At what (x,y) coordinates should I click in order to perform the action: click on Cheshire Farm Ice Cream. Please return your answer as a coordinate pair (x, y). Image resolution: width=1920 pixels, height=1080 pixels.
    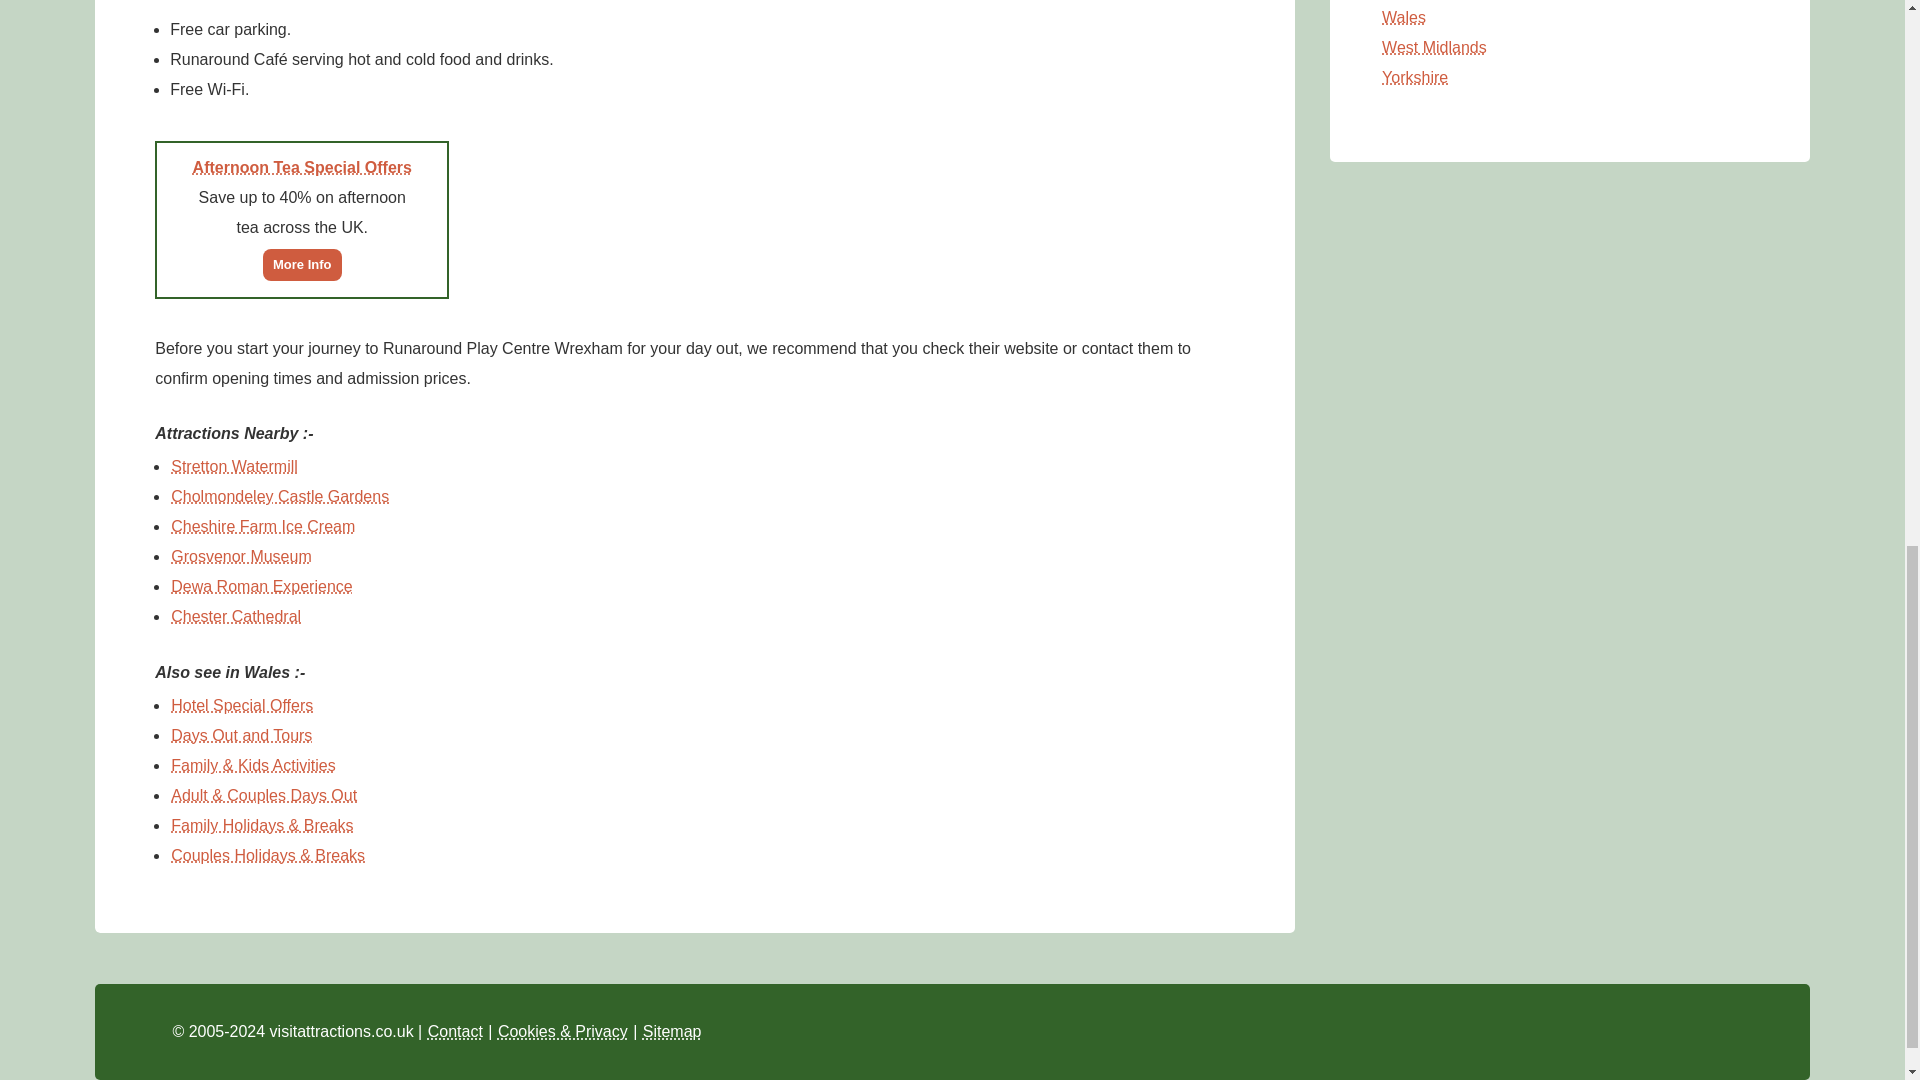
    Looking at the image, I should click on (262, 526).